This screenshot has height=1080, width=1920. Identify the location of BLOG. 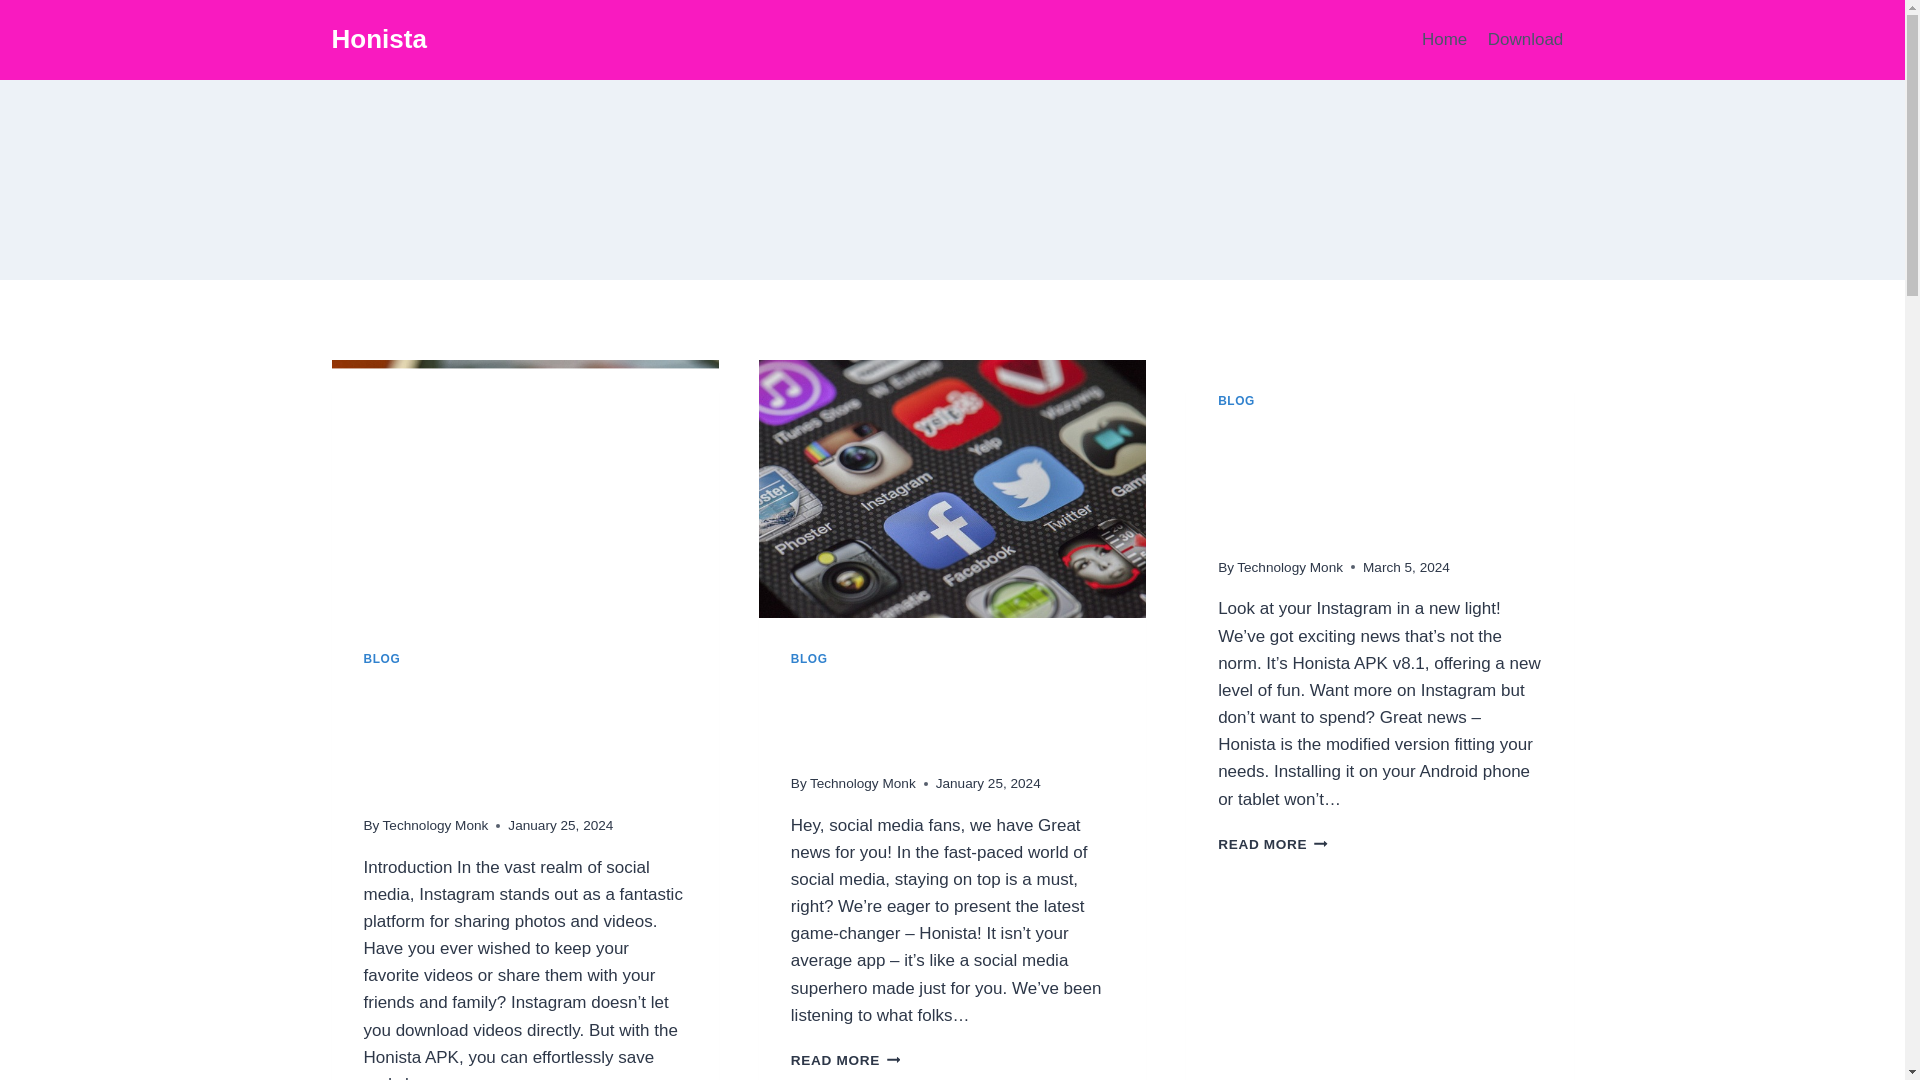
(436, 824).